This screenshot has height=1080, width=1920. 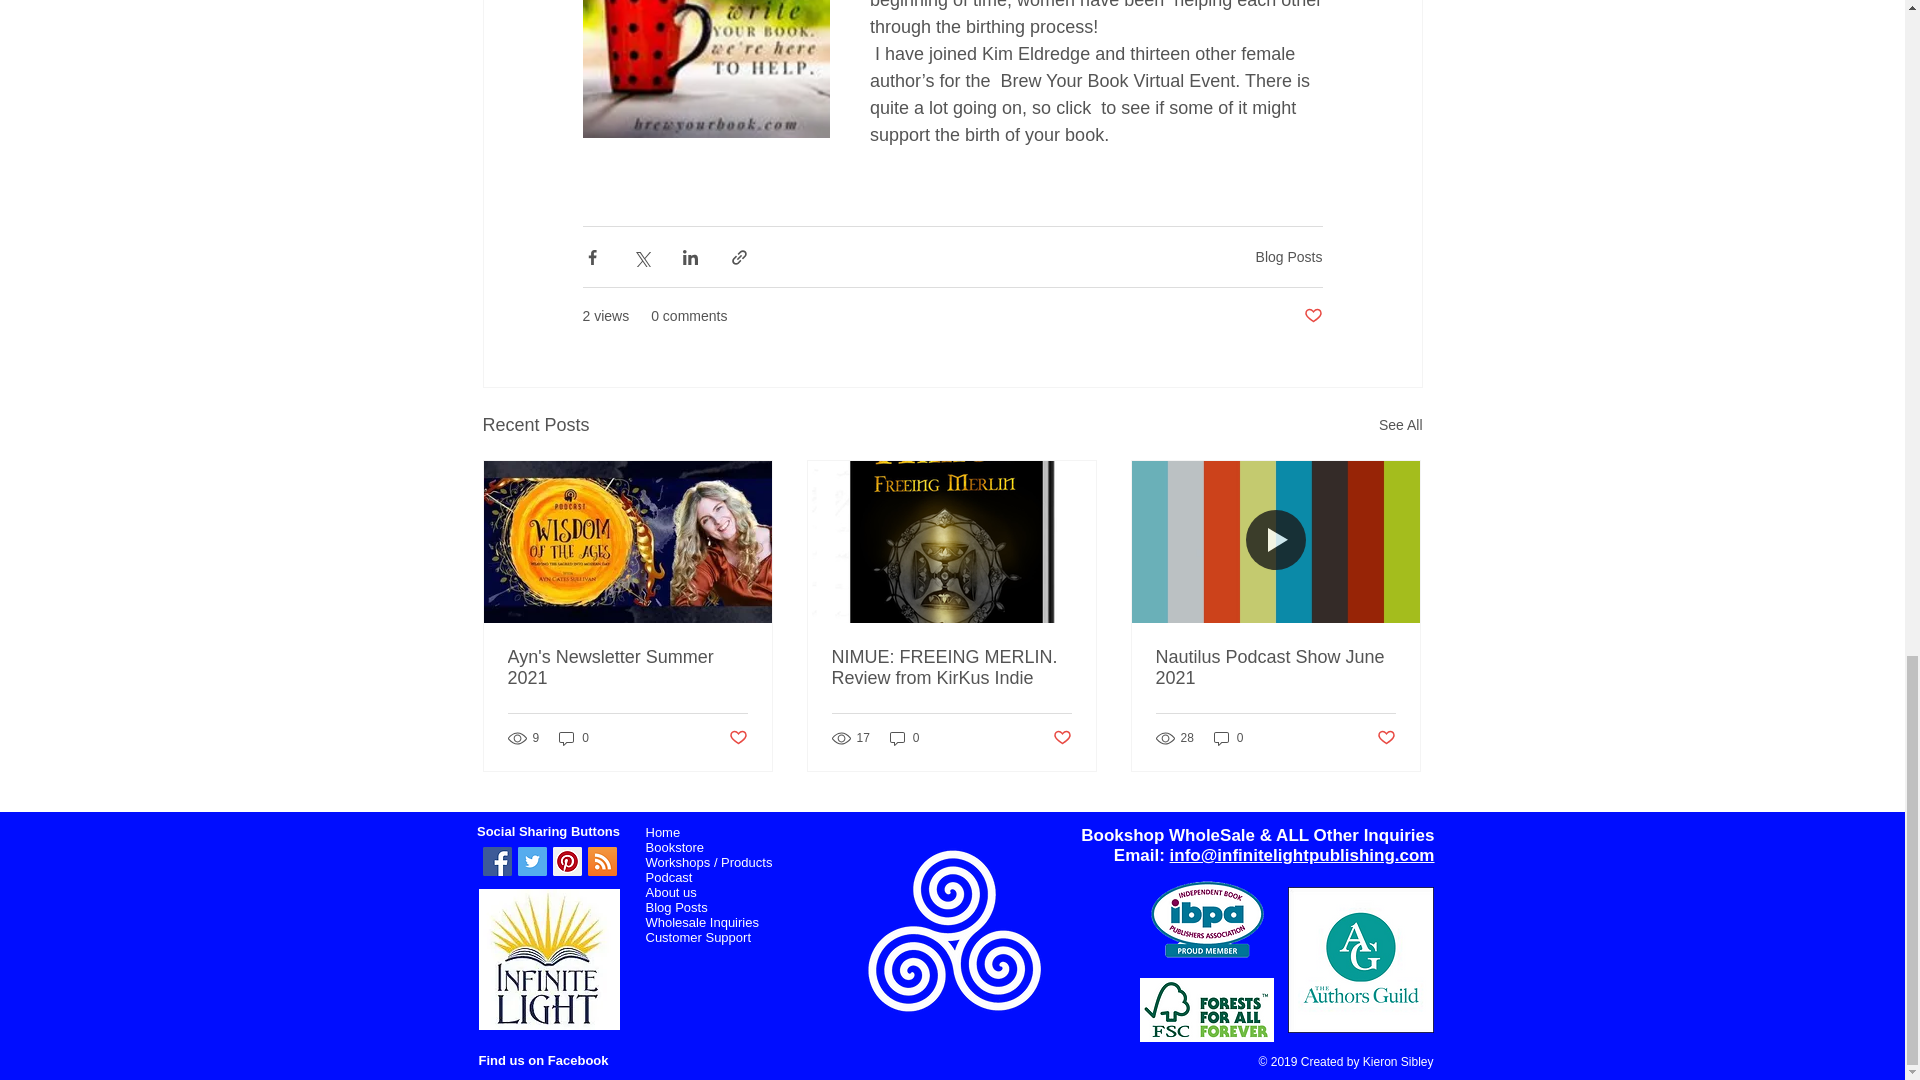 I want to click on 0, so click(x=904, y=737).